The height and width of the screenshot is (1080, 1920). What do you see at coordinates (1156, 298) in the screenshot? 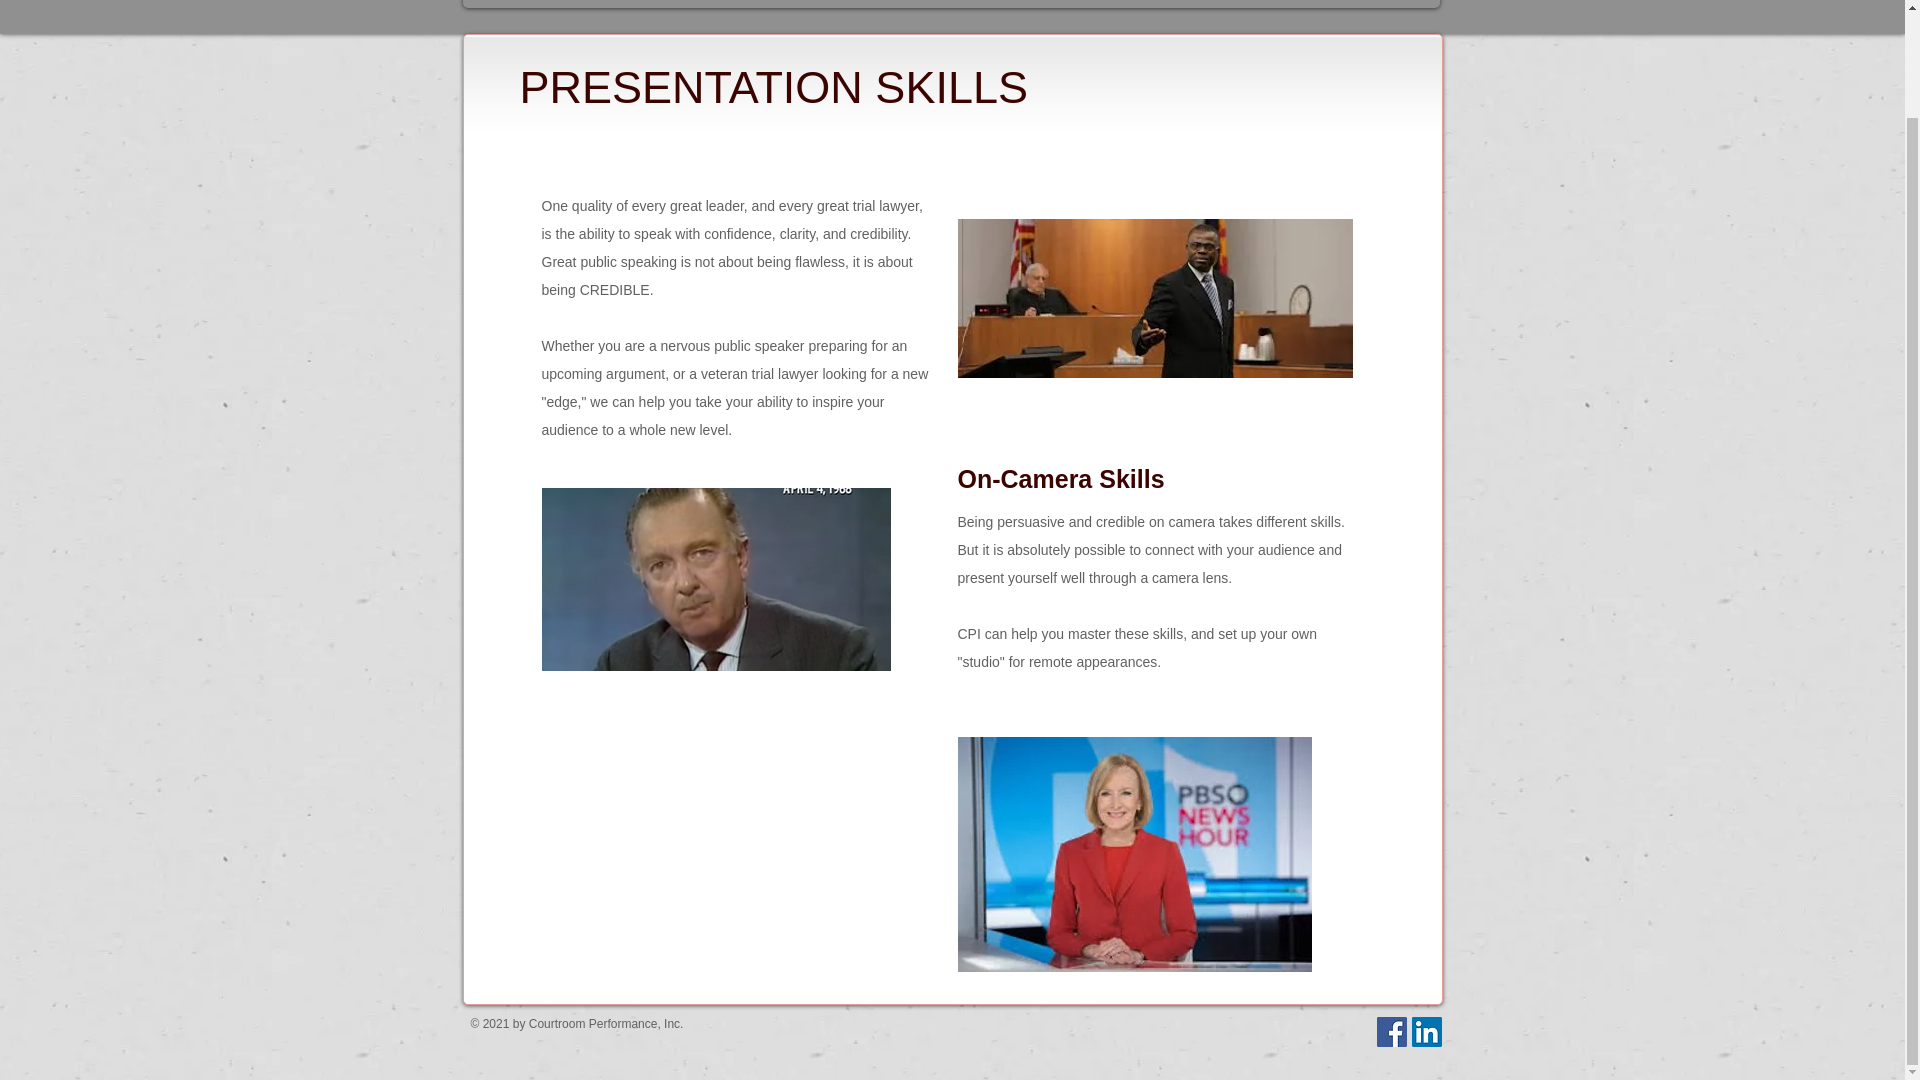
I see `lawyer.jpg` at bounding box center [1156, 298].